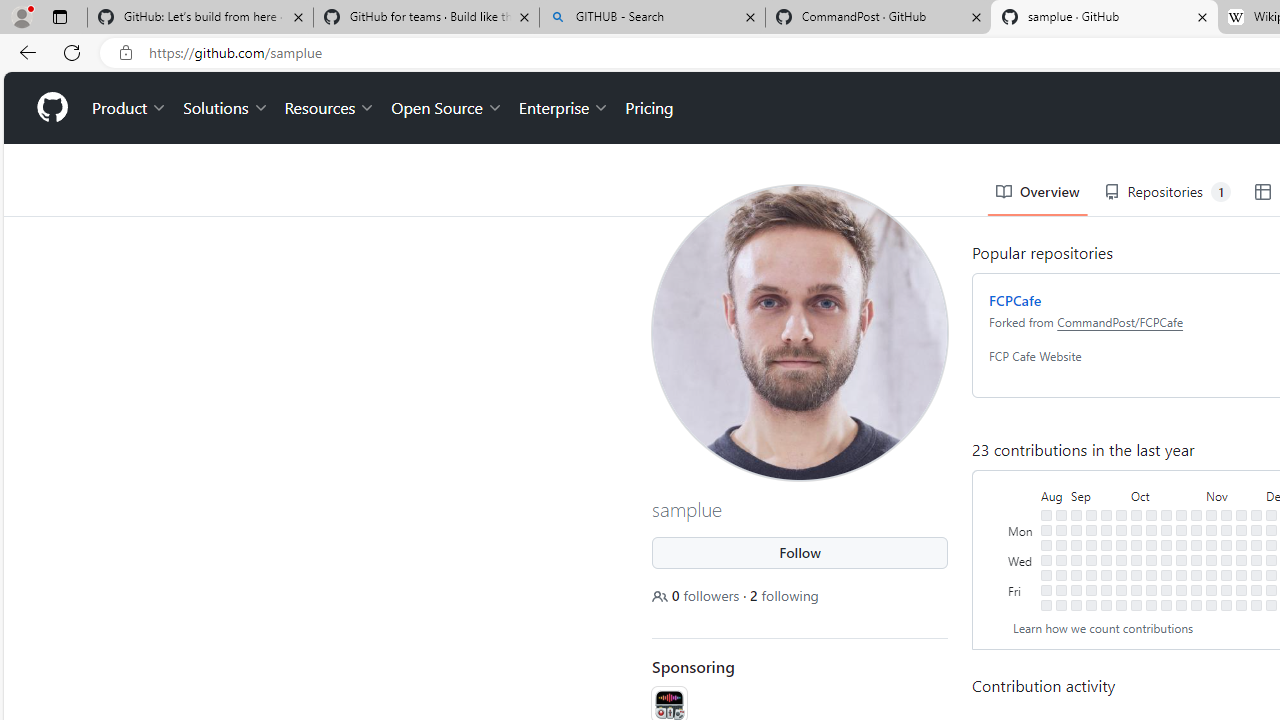 The width and height of the screenshot is (1280, 720). I want to click on No contributions on November 23rd., so click(1241, 574).